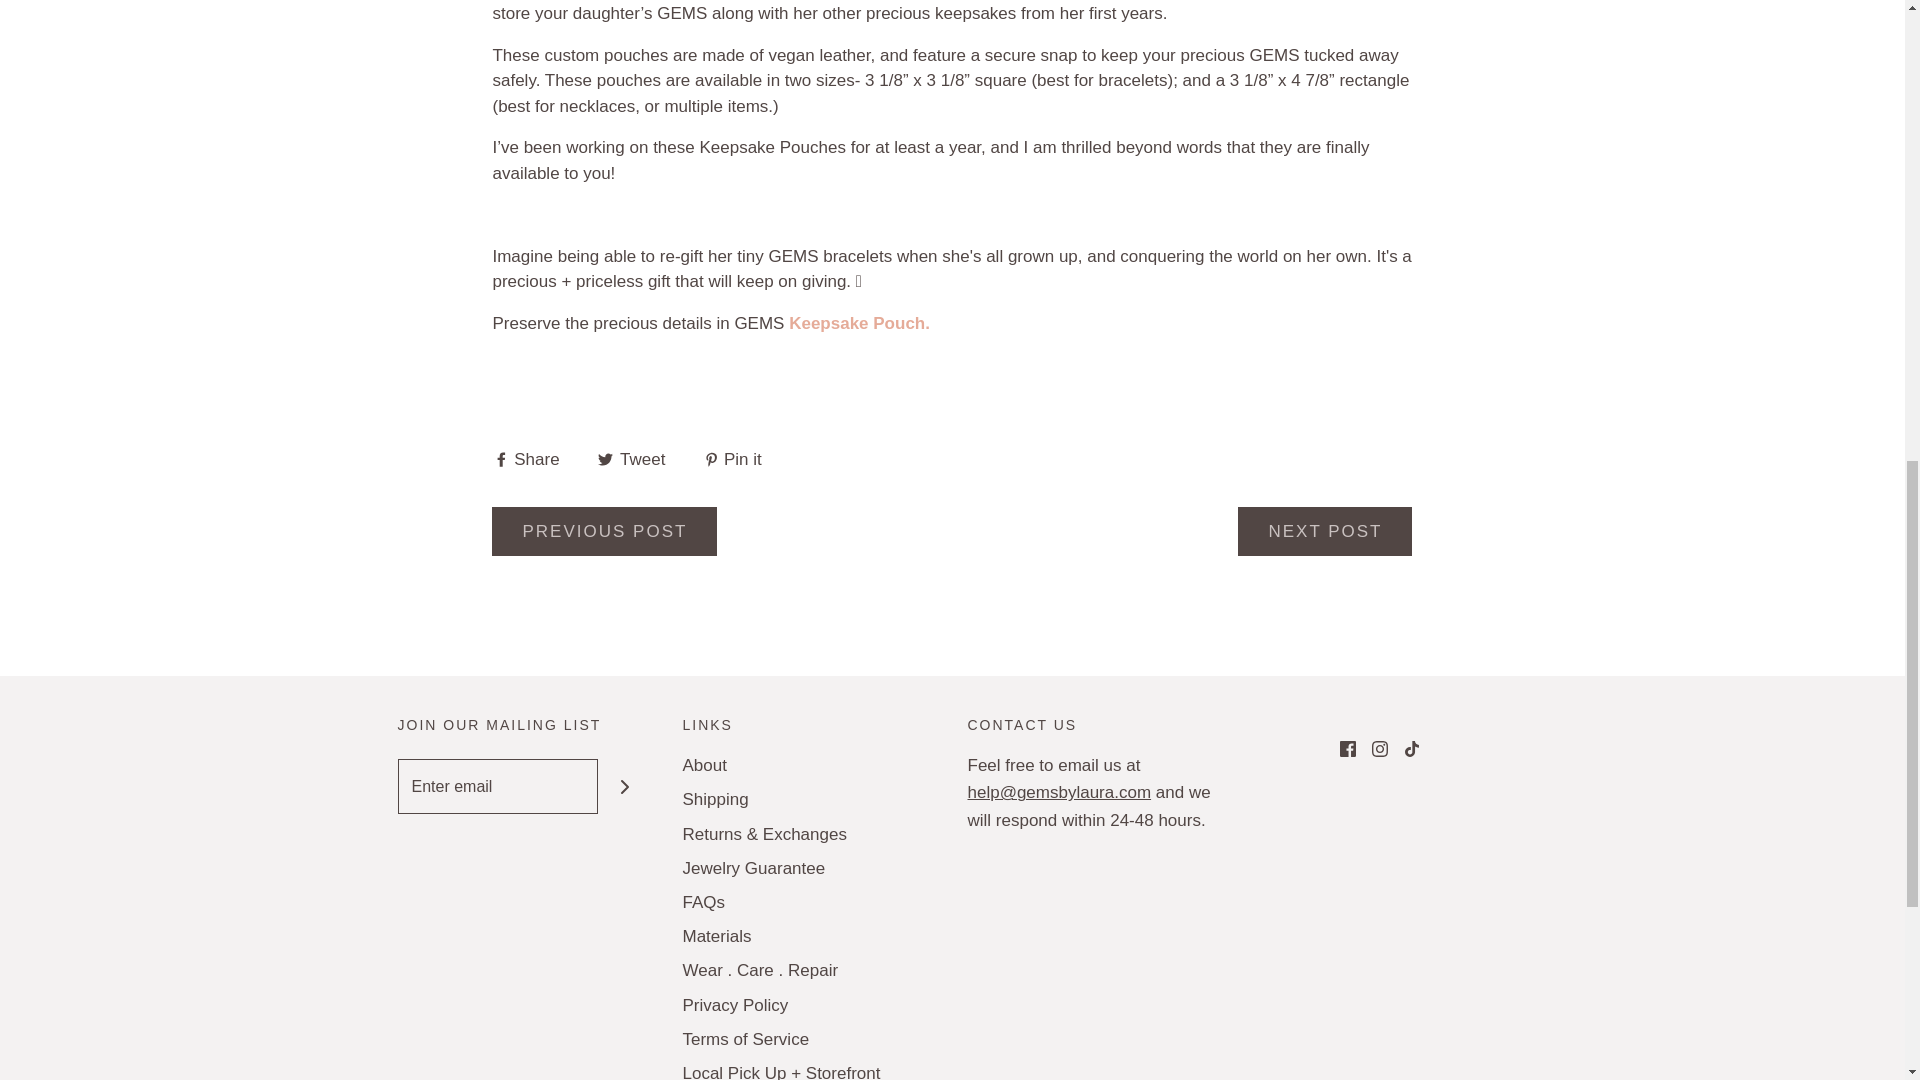 This screenshot has width=1920, height=1080. What do you see at coordinates (1060, 792) in the screenshot?
I see `Have a question?` at bounding box center [1060, 792].